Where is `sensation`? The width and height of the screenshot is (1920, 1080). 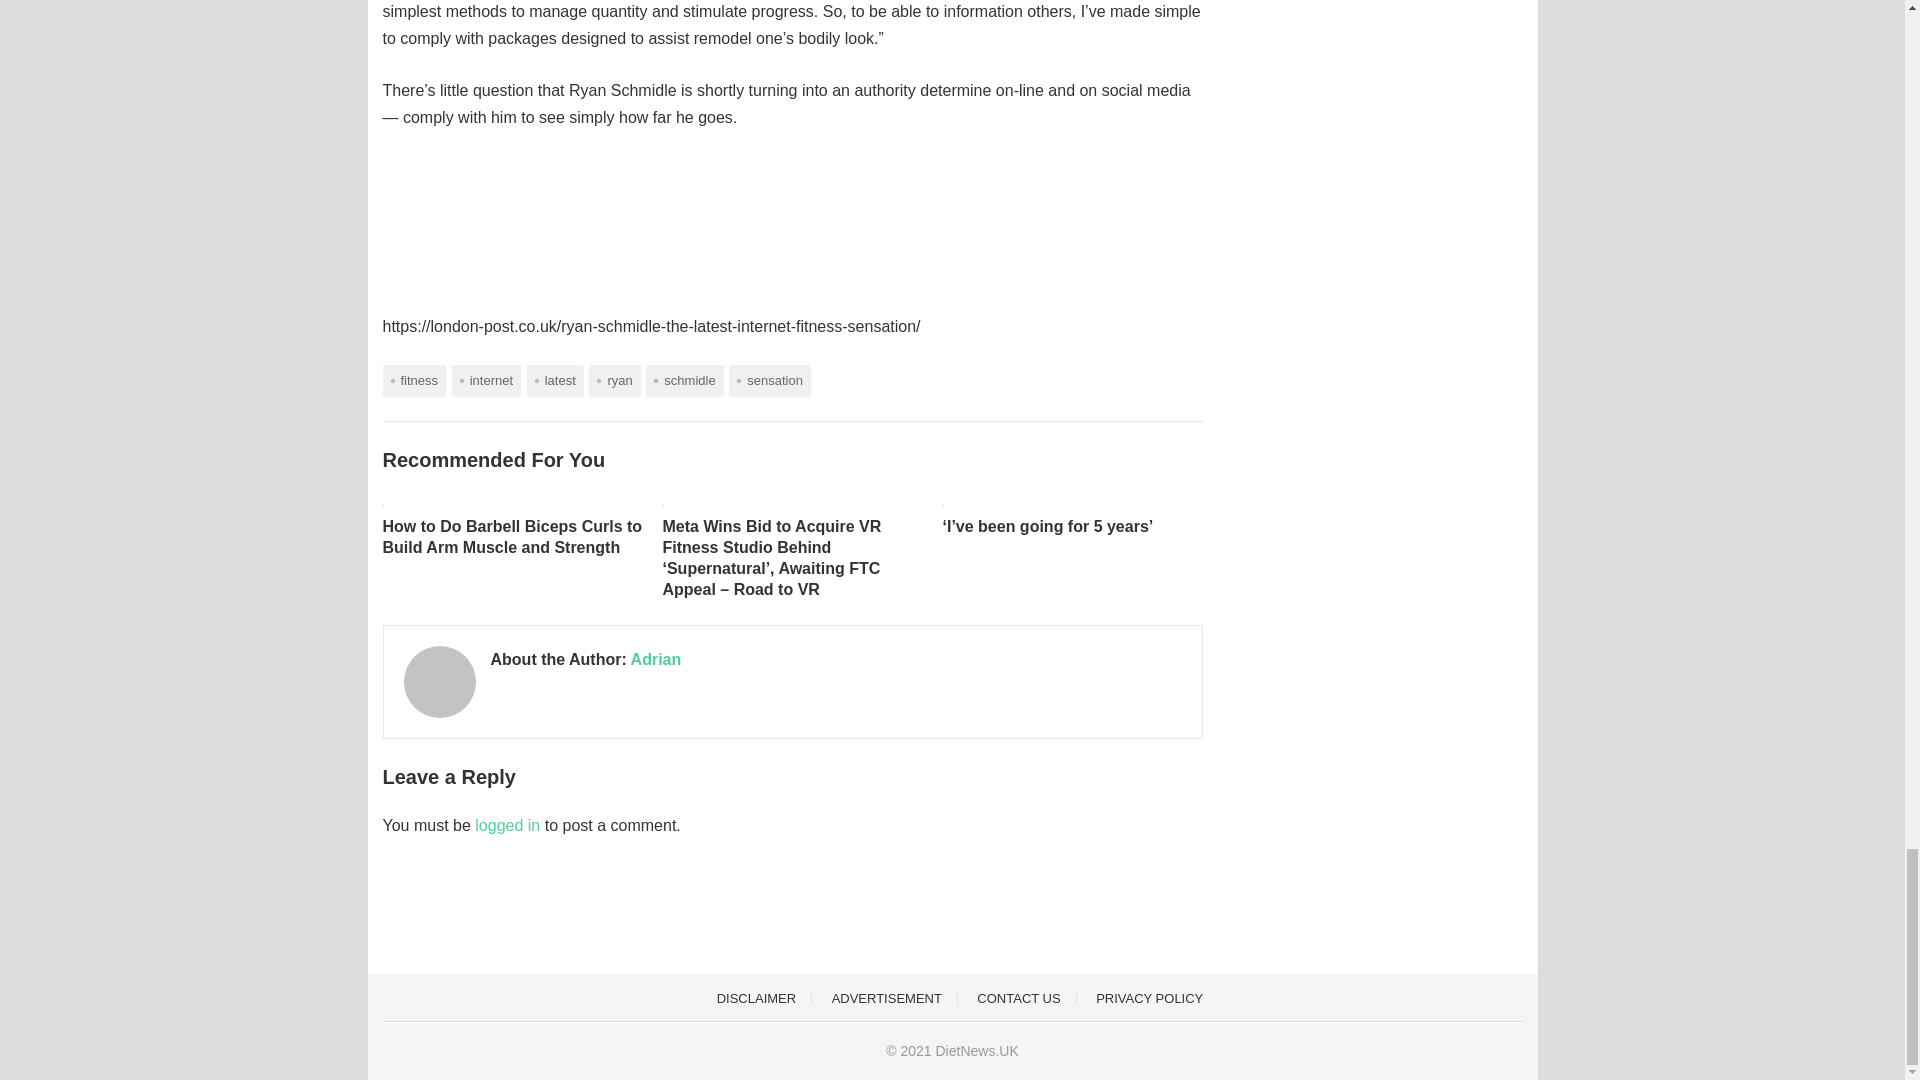 sensation is located at coordinates (770, 380).